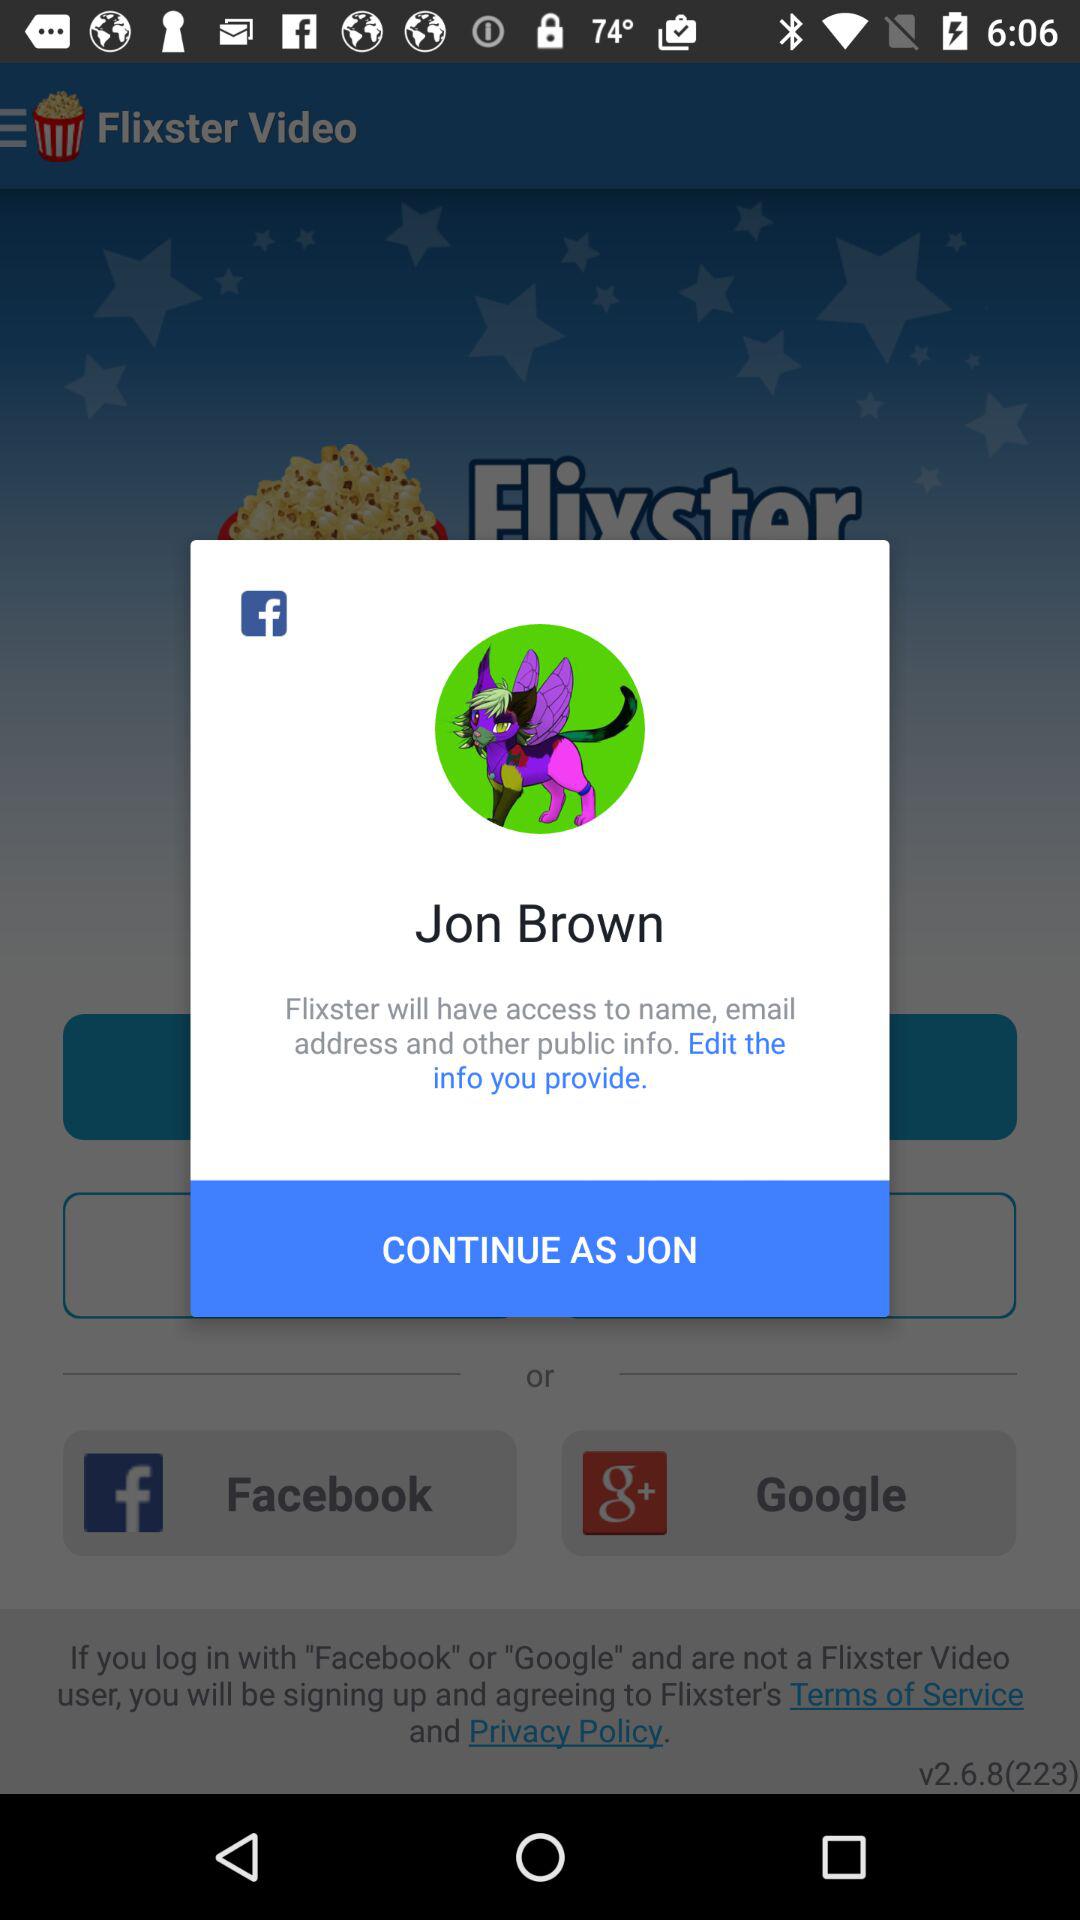 The height and width of the screenshot is (1920, 1080). I want to click on jump until the flixster will have item, so click(540, 1042).